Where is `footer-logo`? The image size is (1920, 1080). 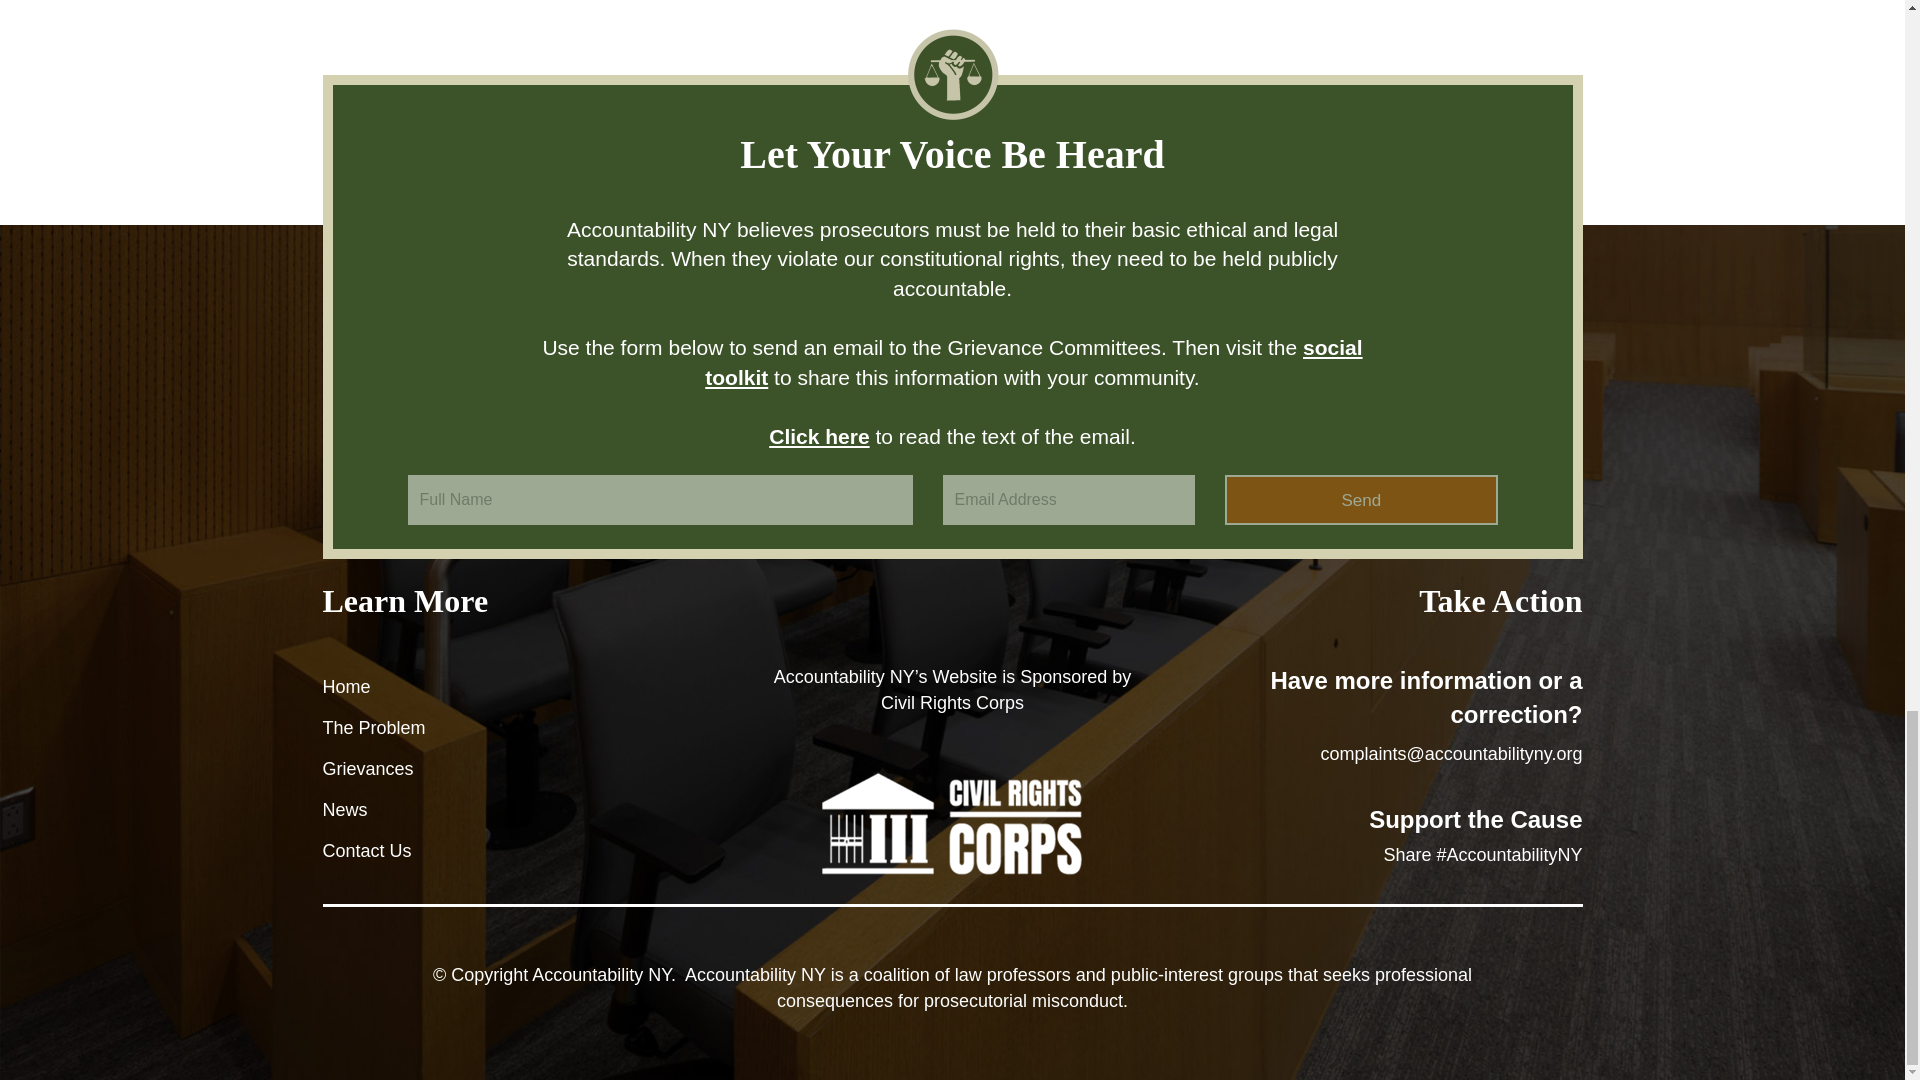 footer-logo is located at coordinates (952, 823).